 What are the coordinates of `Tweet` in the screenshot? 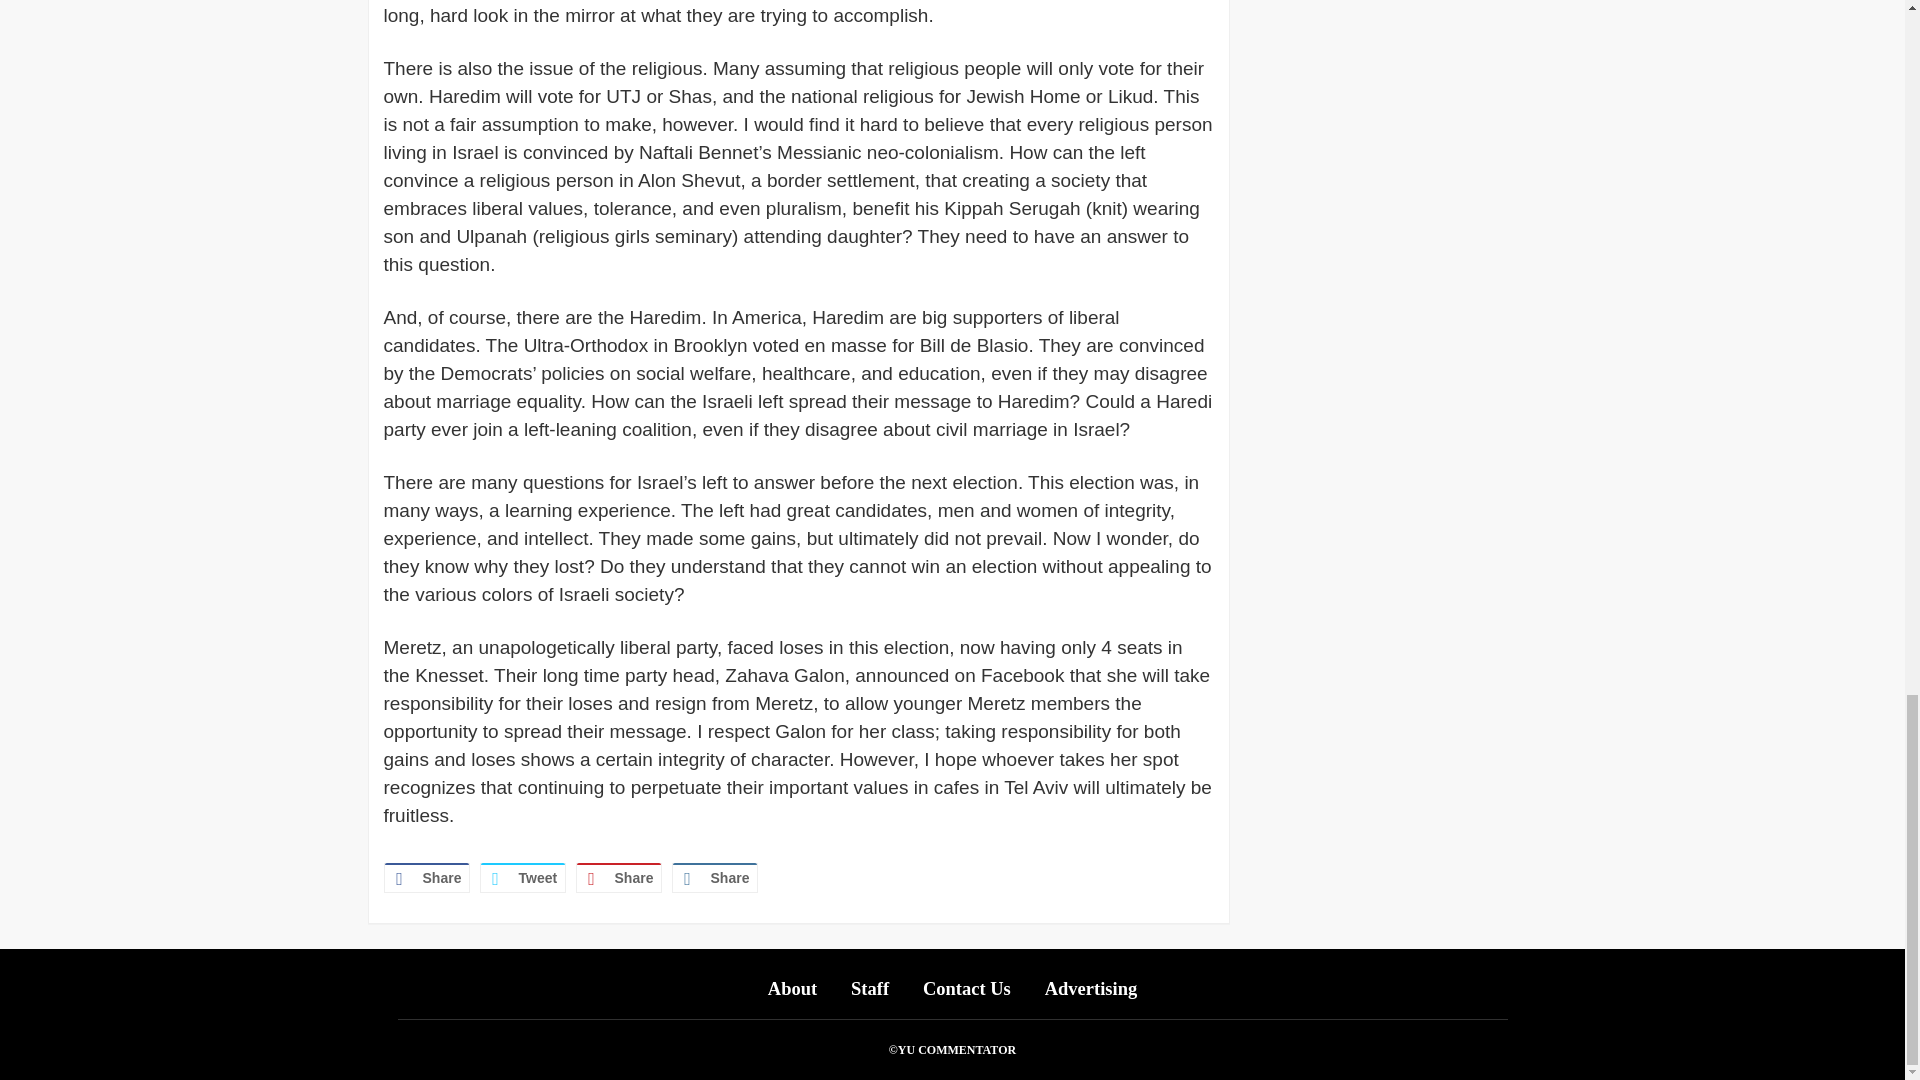 It's located at (523, 878).